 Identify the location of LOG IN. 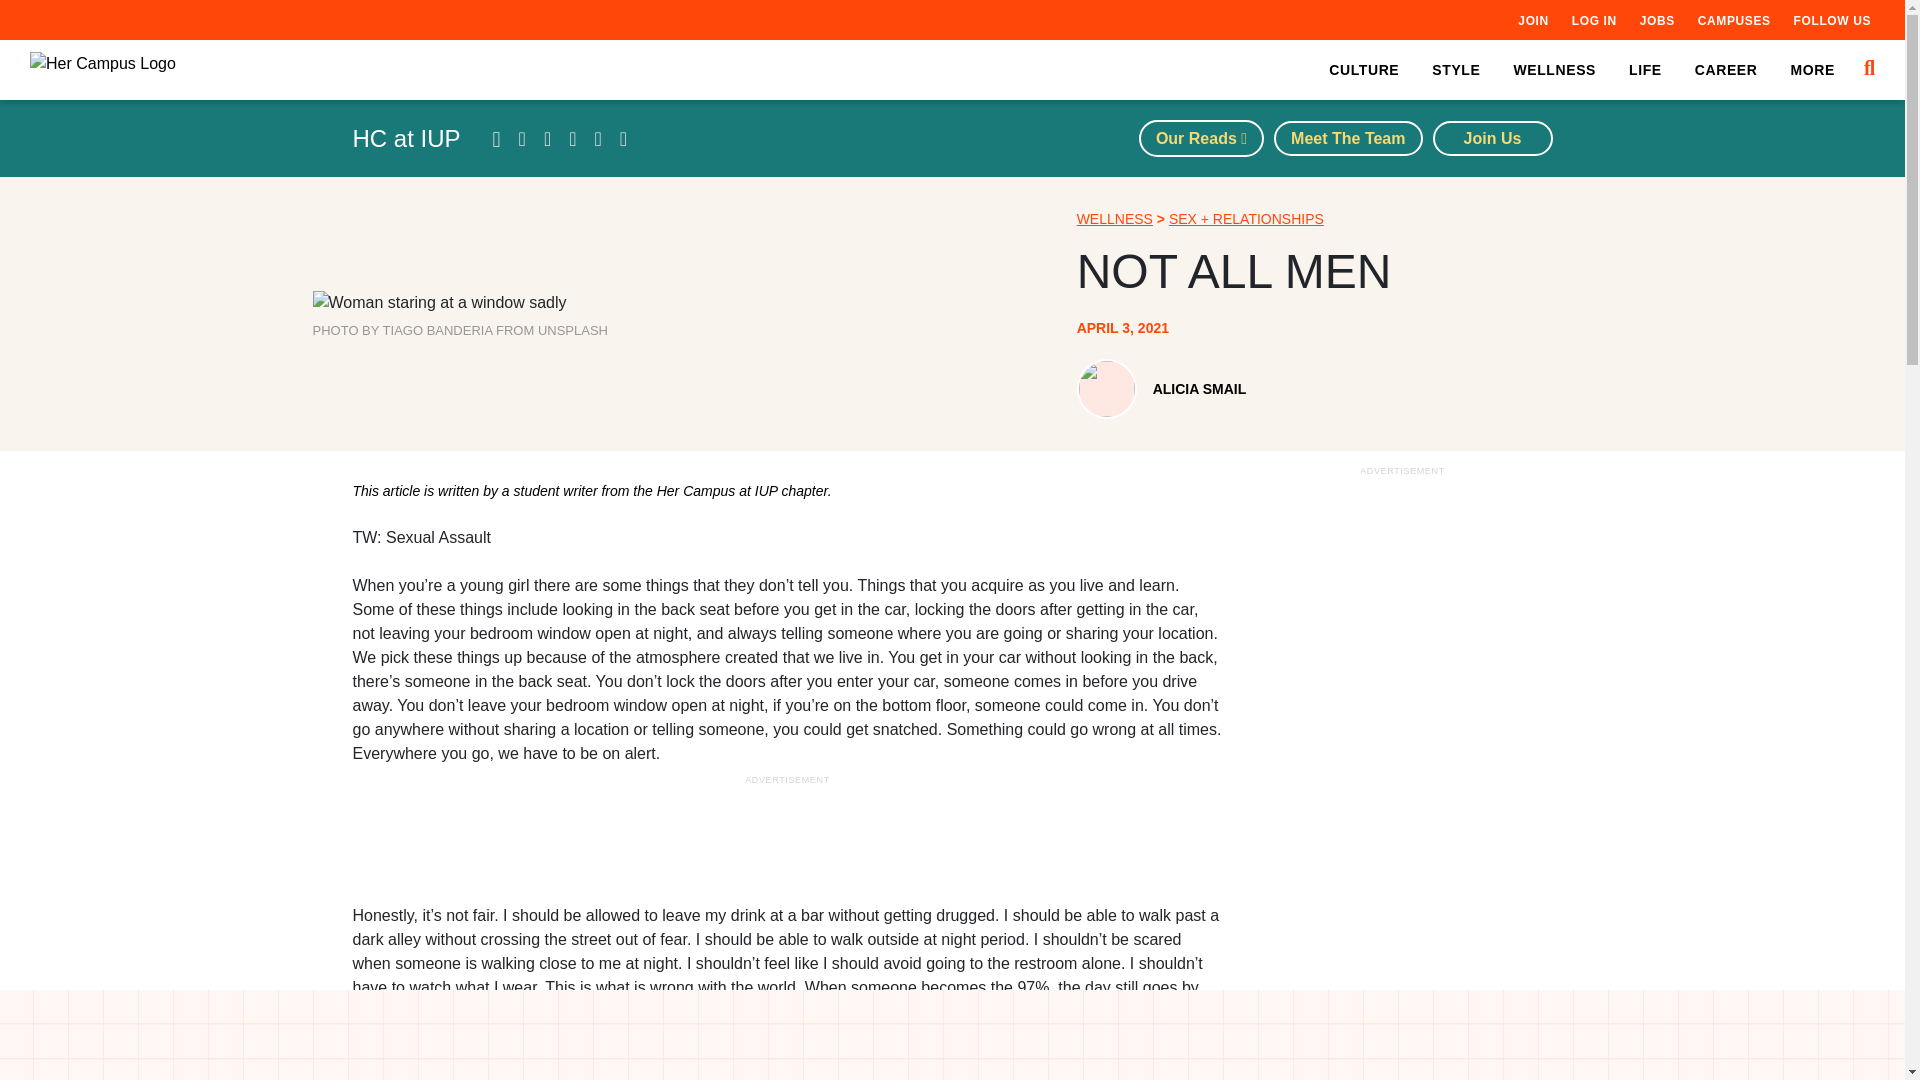
(1594, 20).